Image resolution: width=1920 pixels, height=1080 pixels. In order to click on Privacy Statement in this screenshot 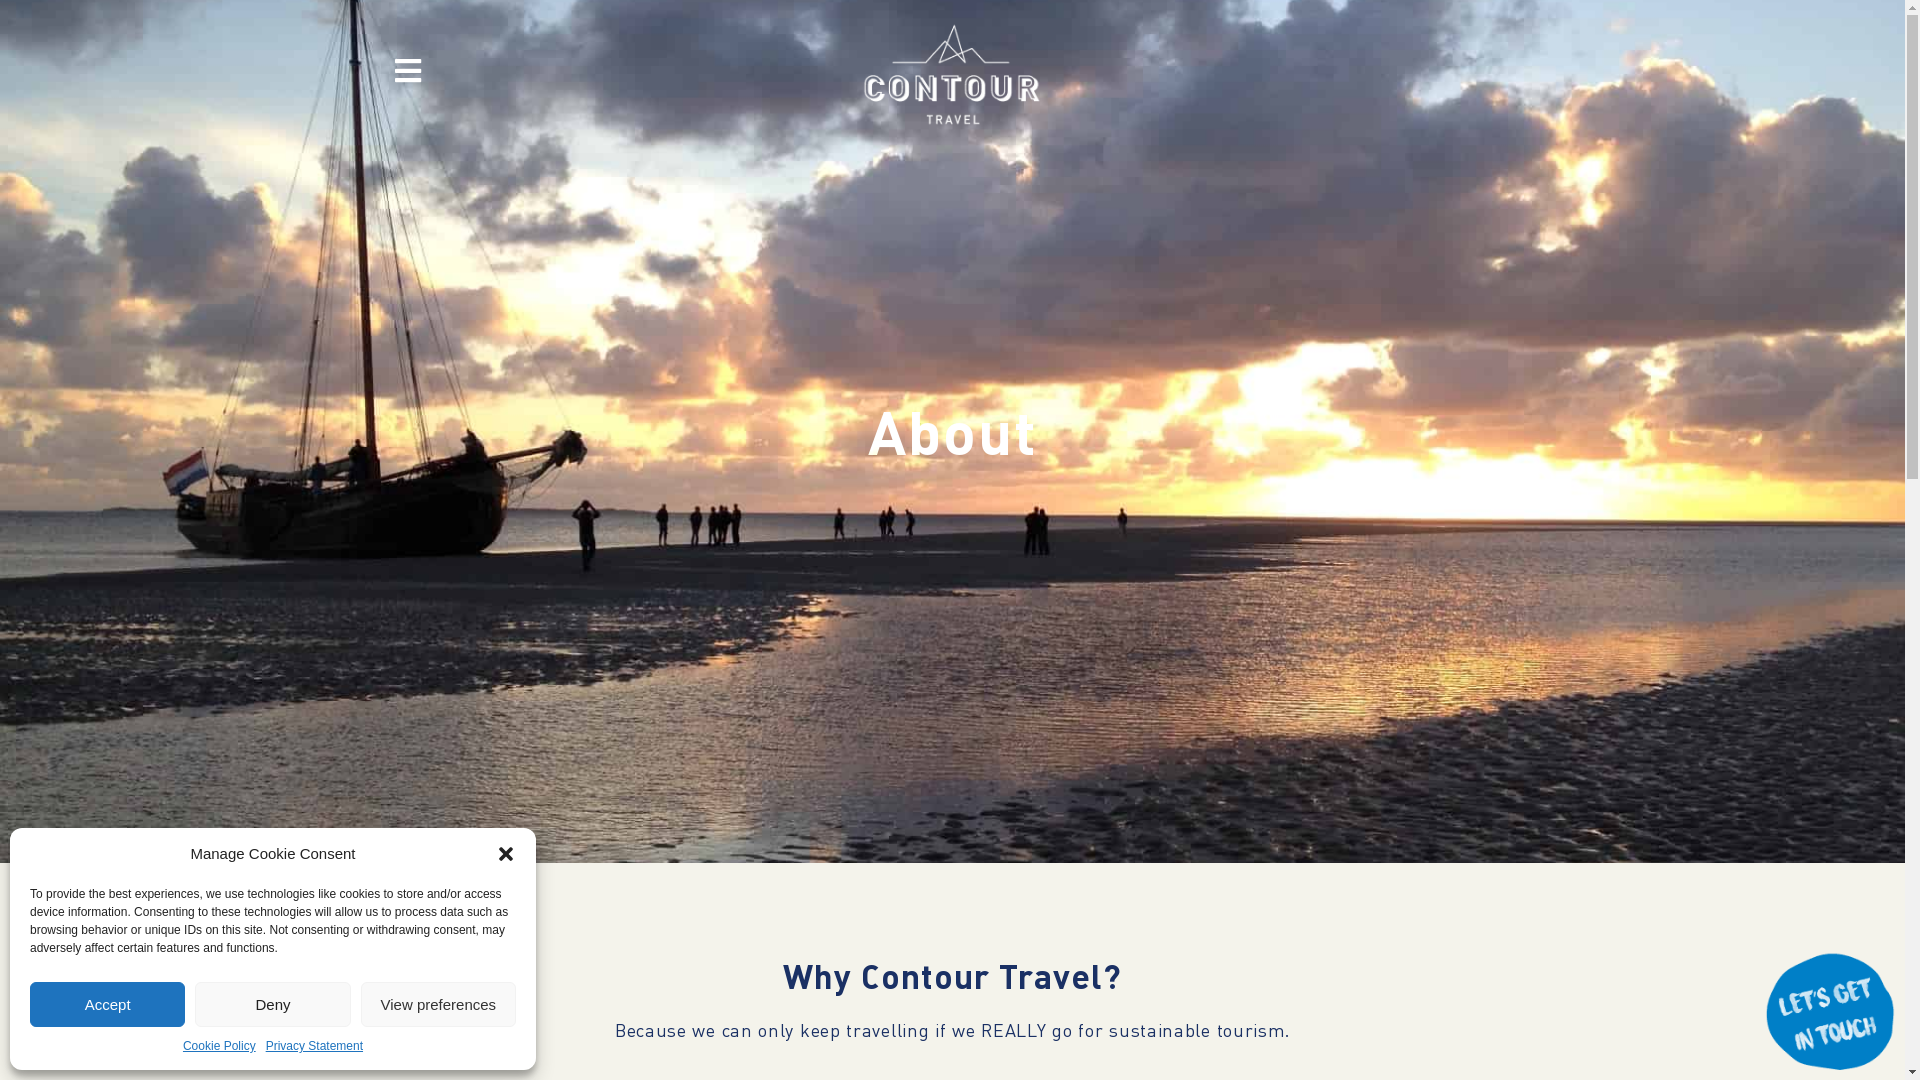, I will do `click(314, 1046)`.